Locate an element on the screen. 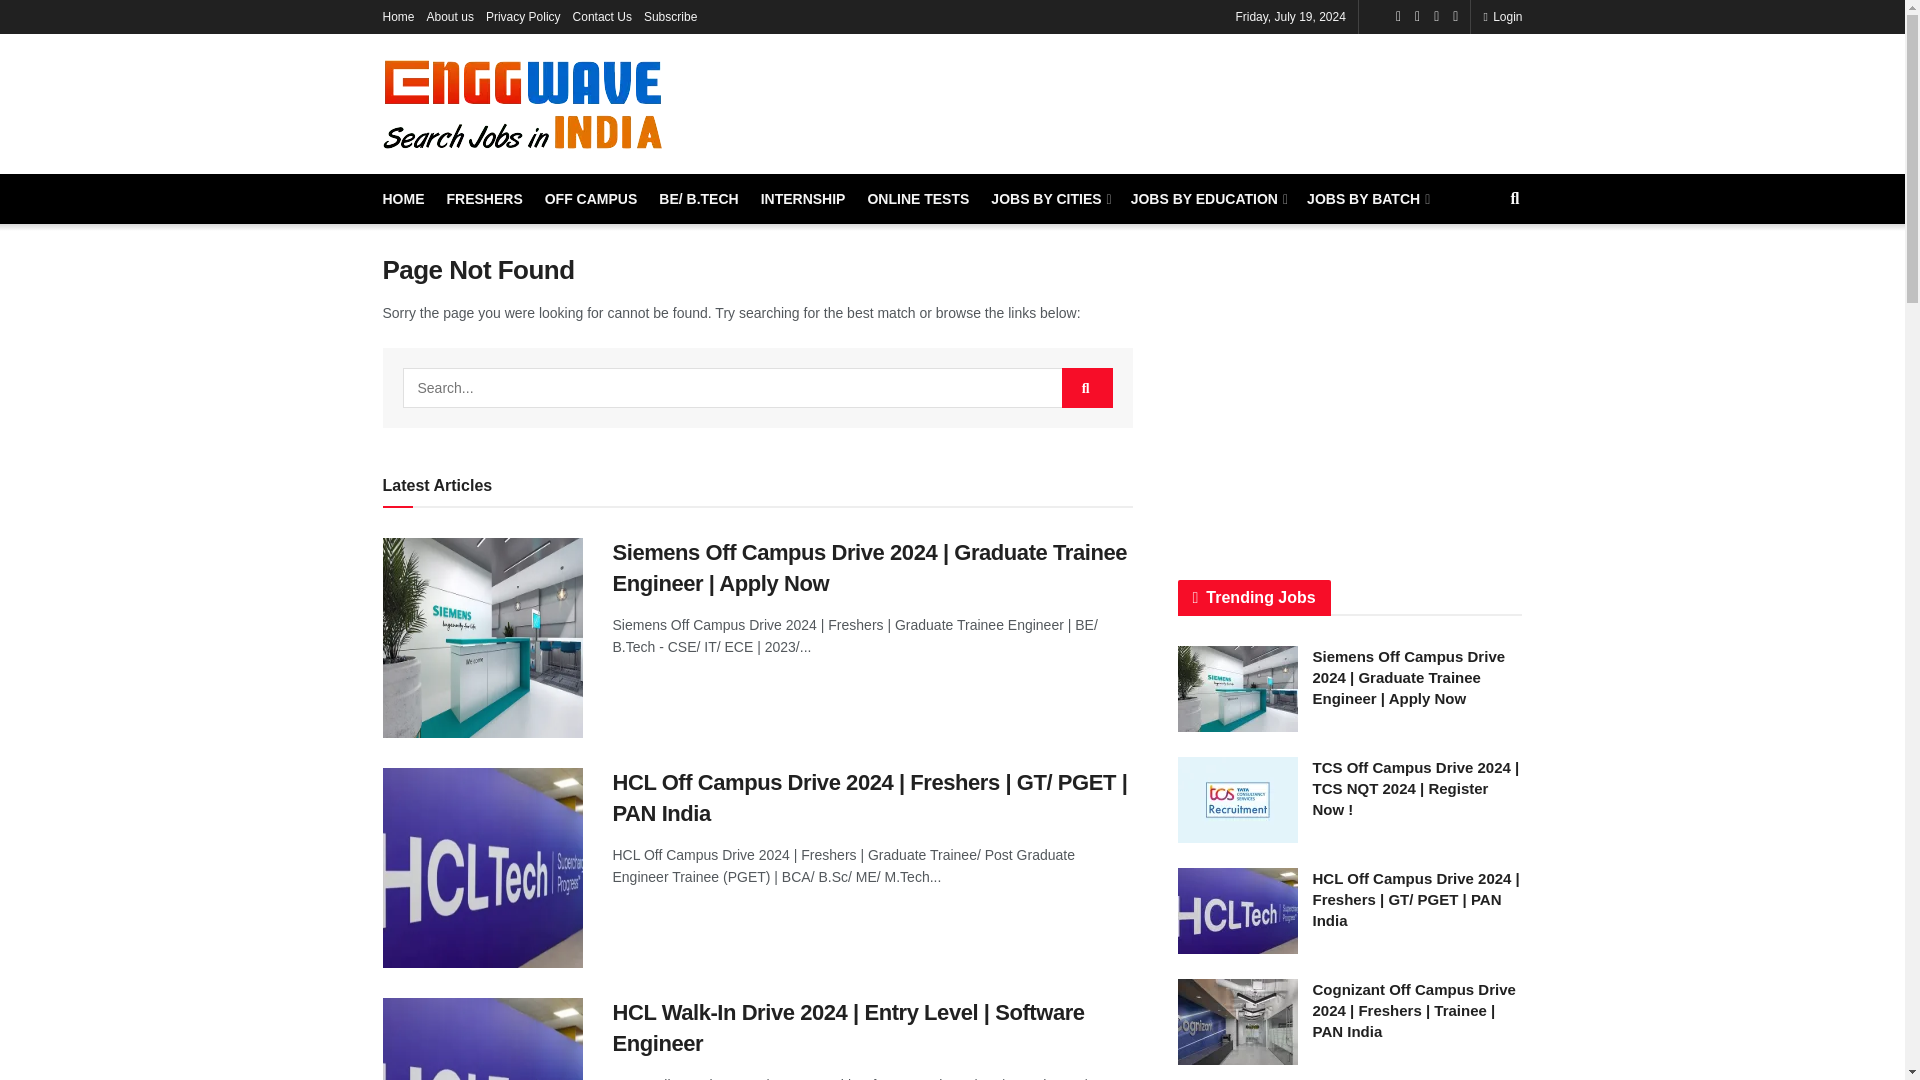 This screenshot has height=1080, width=1920. Home is located at coordinates (398, 16).